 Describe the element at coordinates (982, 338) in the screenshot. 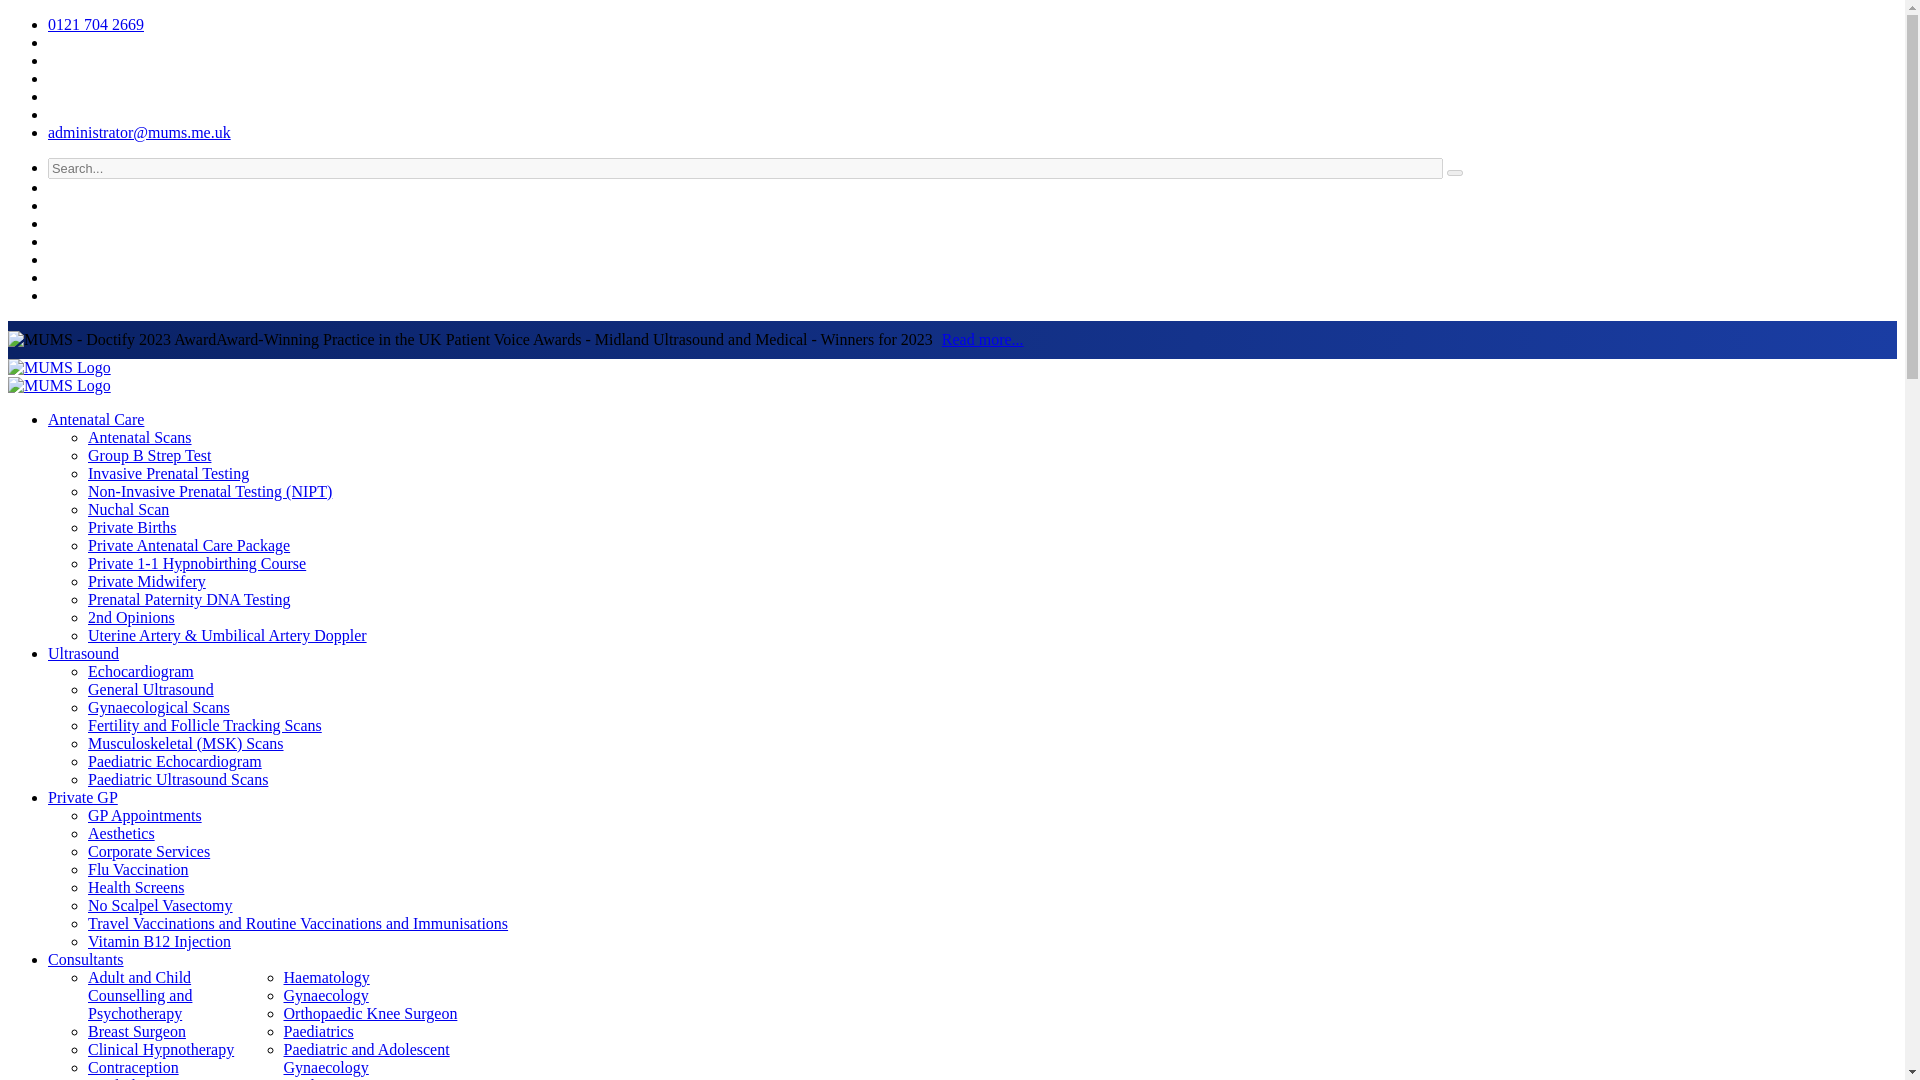

I see `Read more...` at that location.